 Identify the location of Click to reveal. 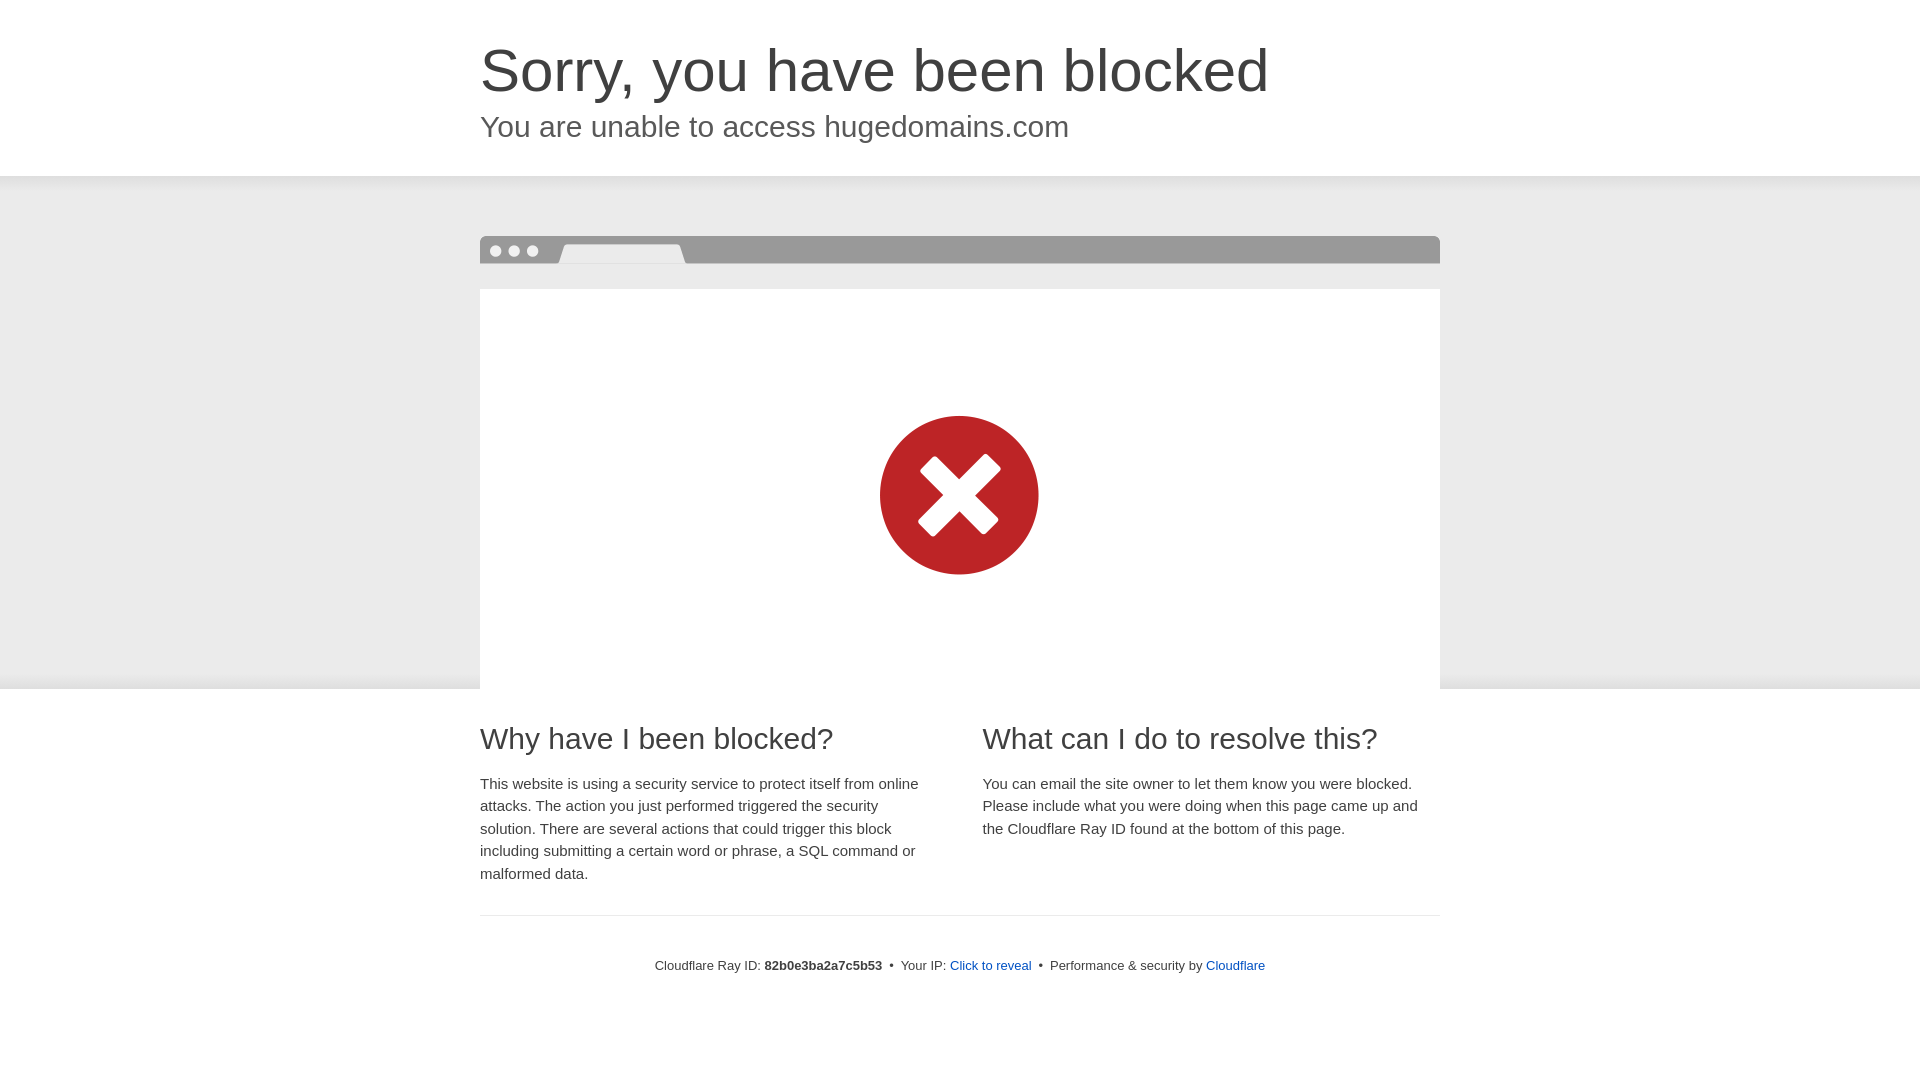
(991, 966).